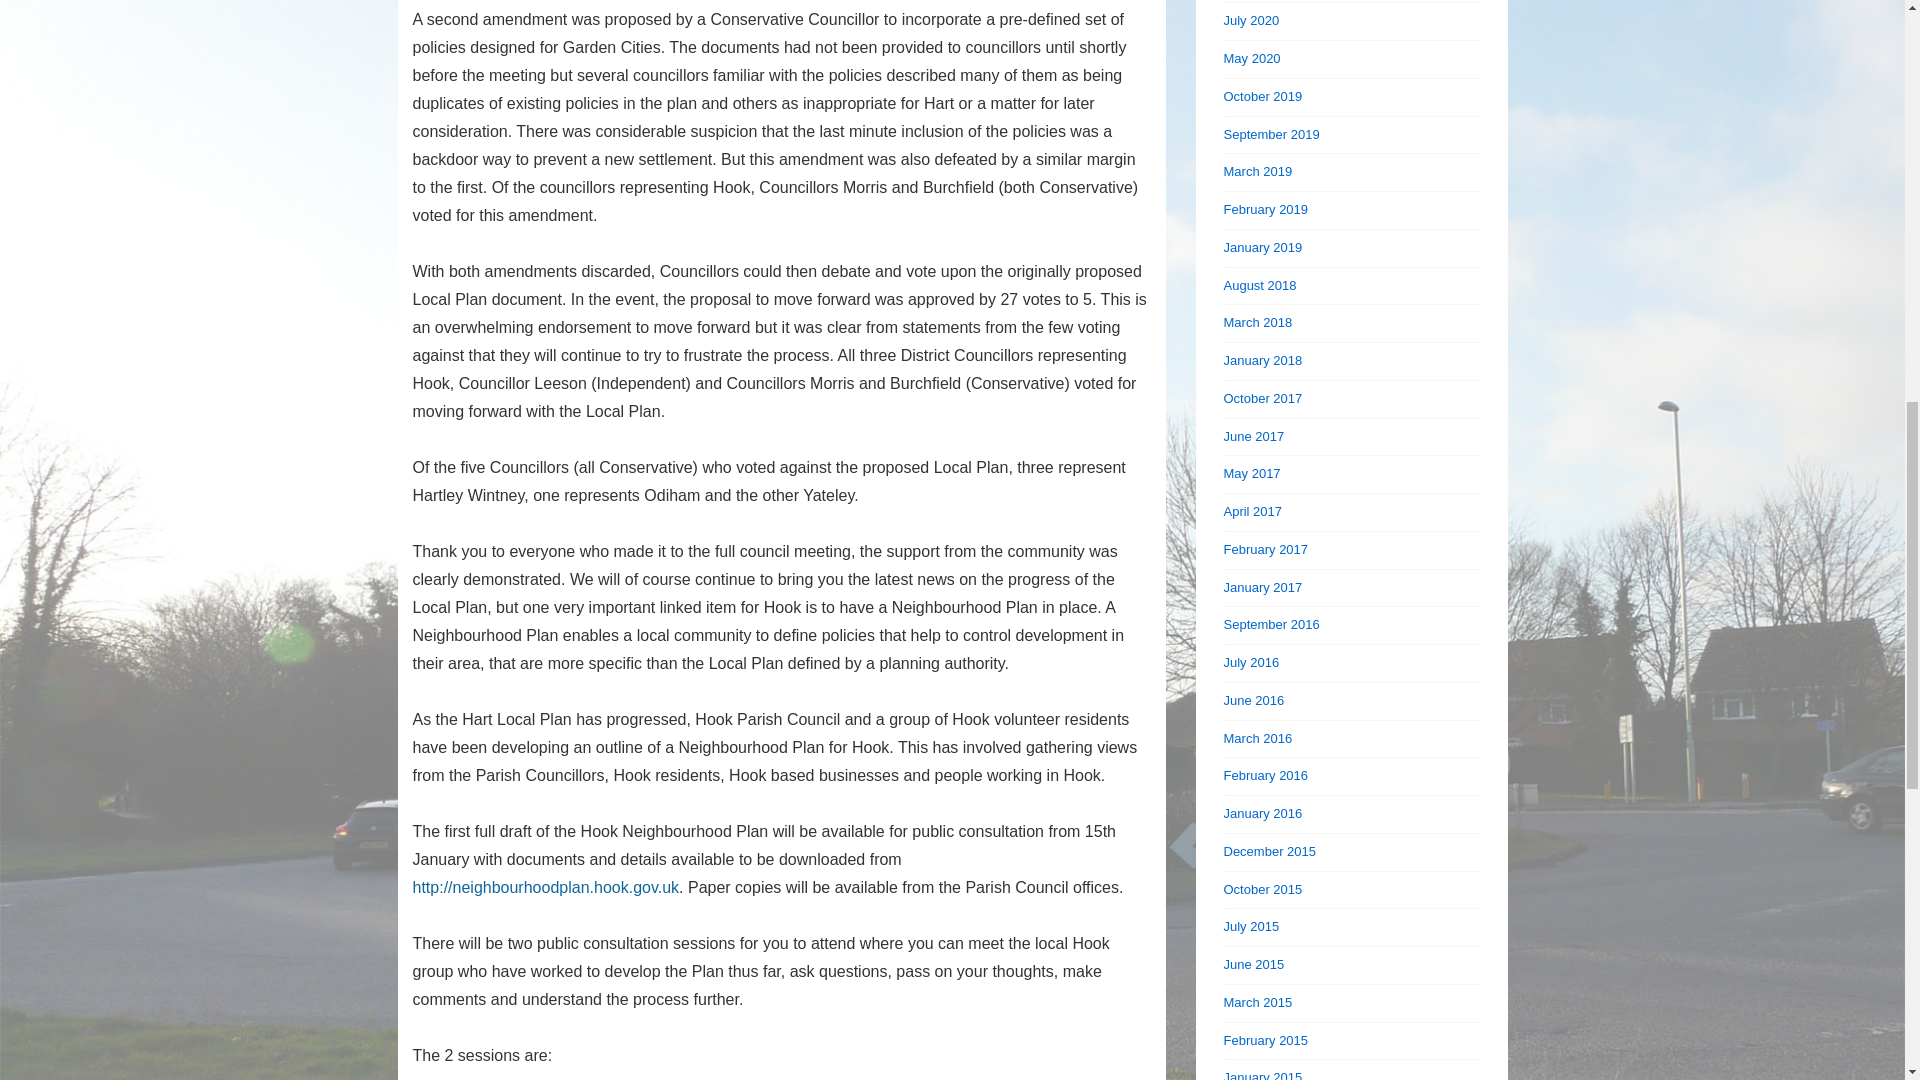 This screenshot has height=1080, width=1920. What do you see at coordinates (1264, 96) in the screenshot?
I see `October 2019` at bounding box center [1264, 96].